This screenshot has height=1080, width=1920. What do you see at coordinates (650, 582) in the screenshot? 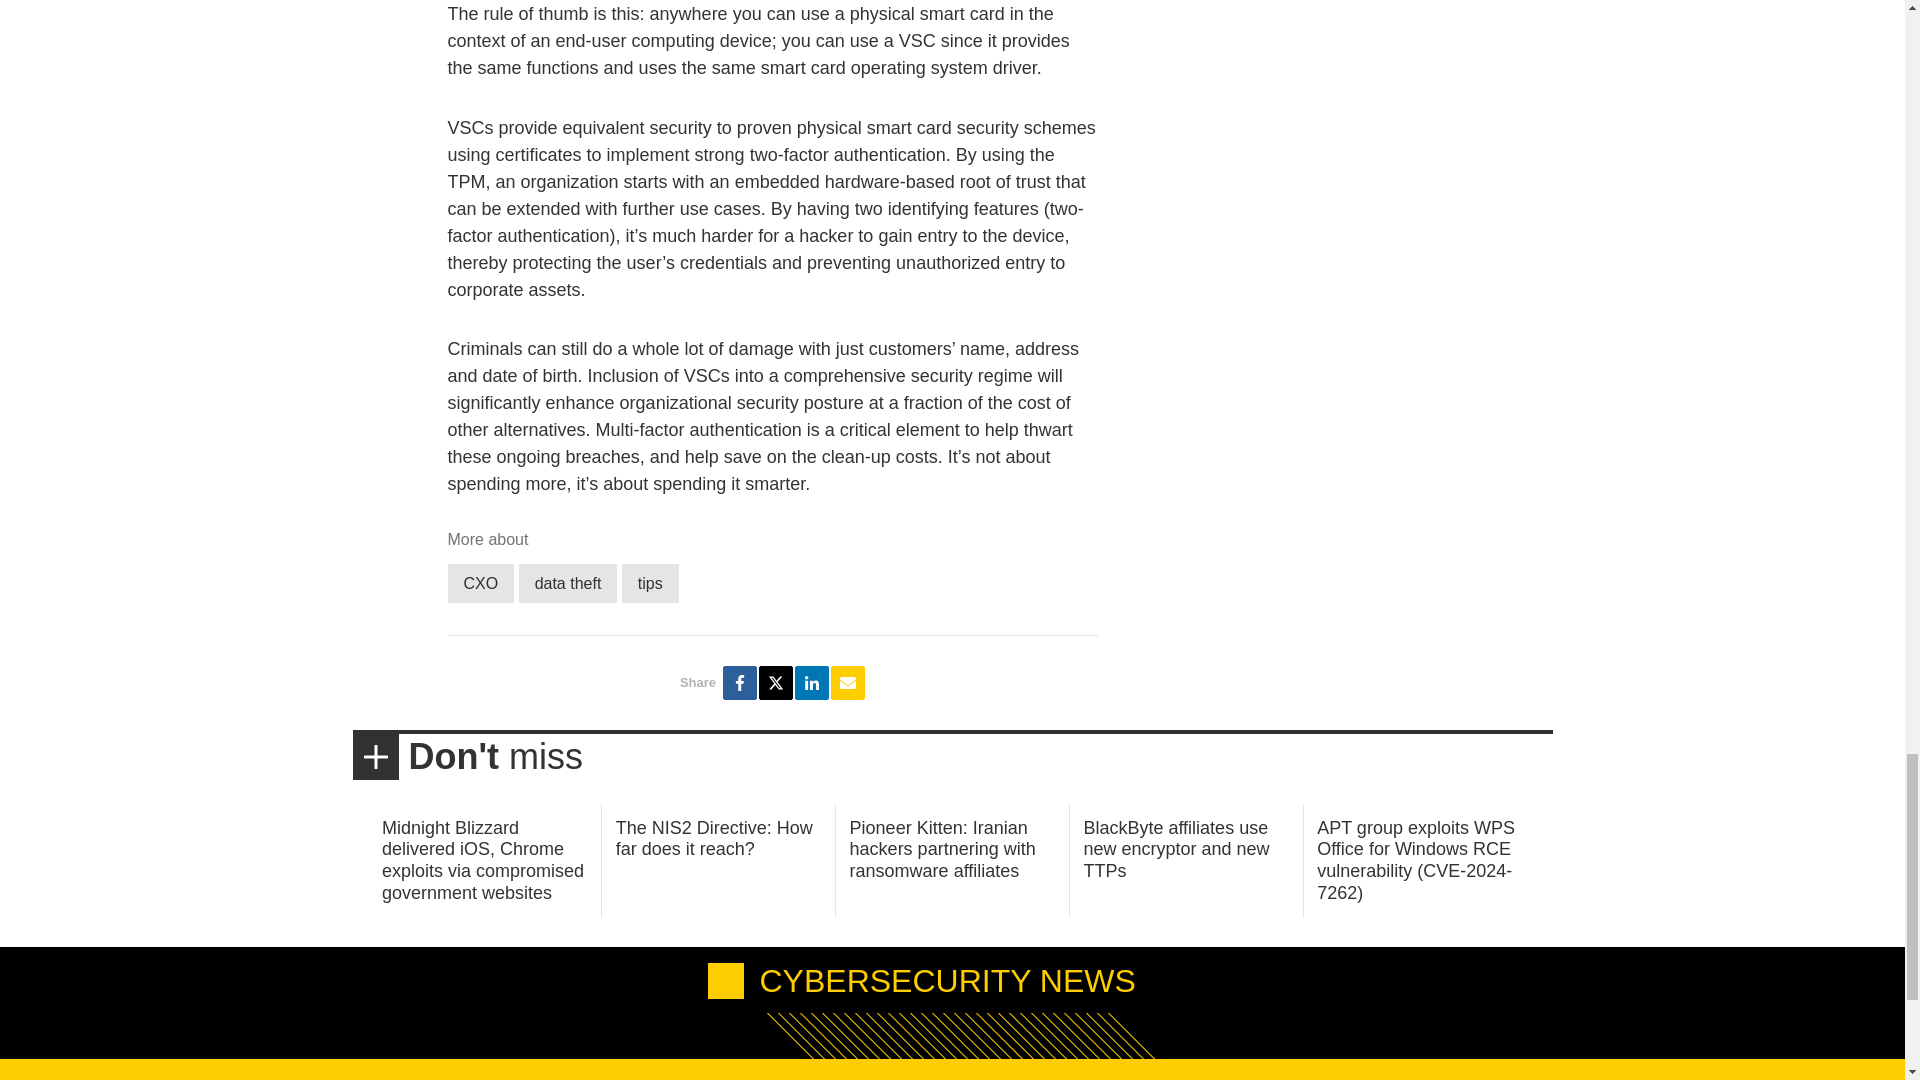
I see `tips` at bounding box center [650, 582].